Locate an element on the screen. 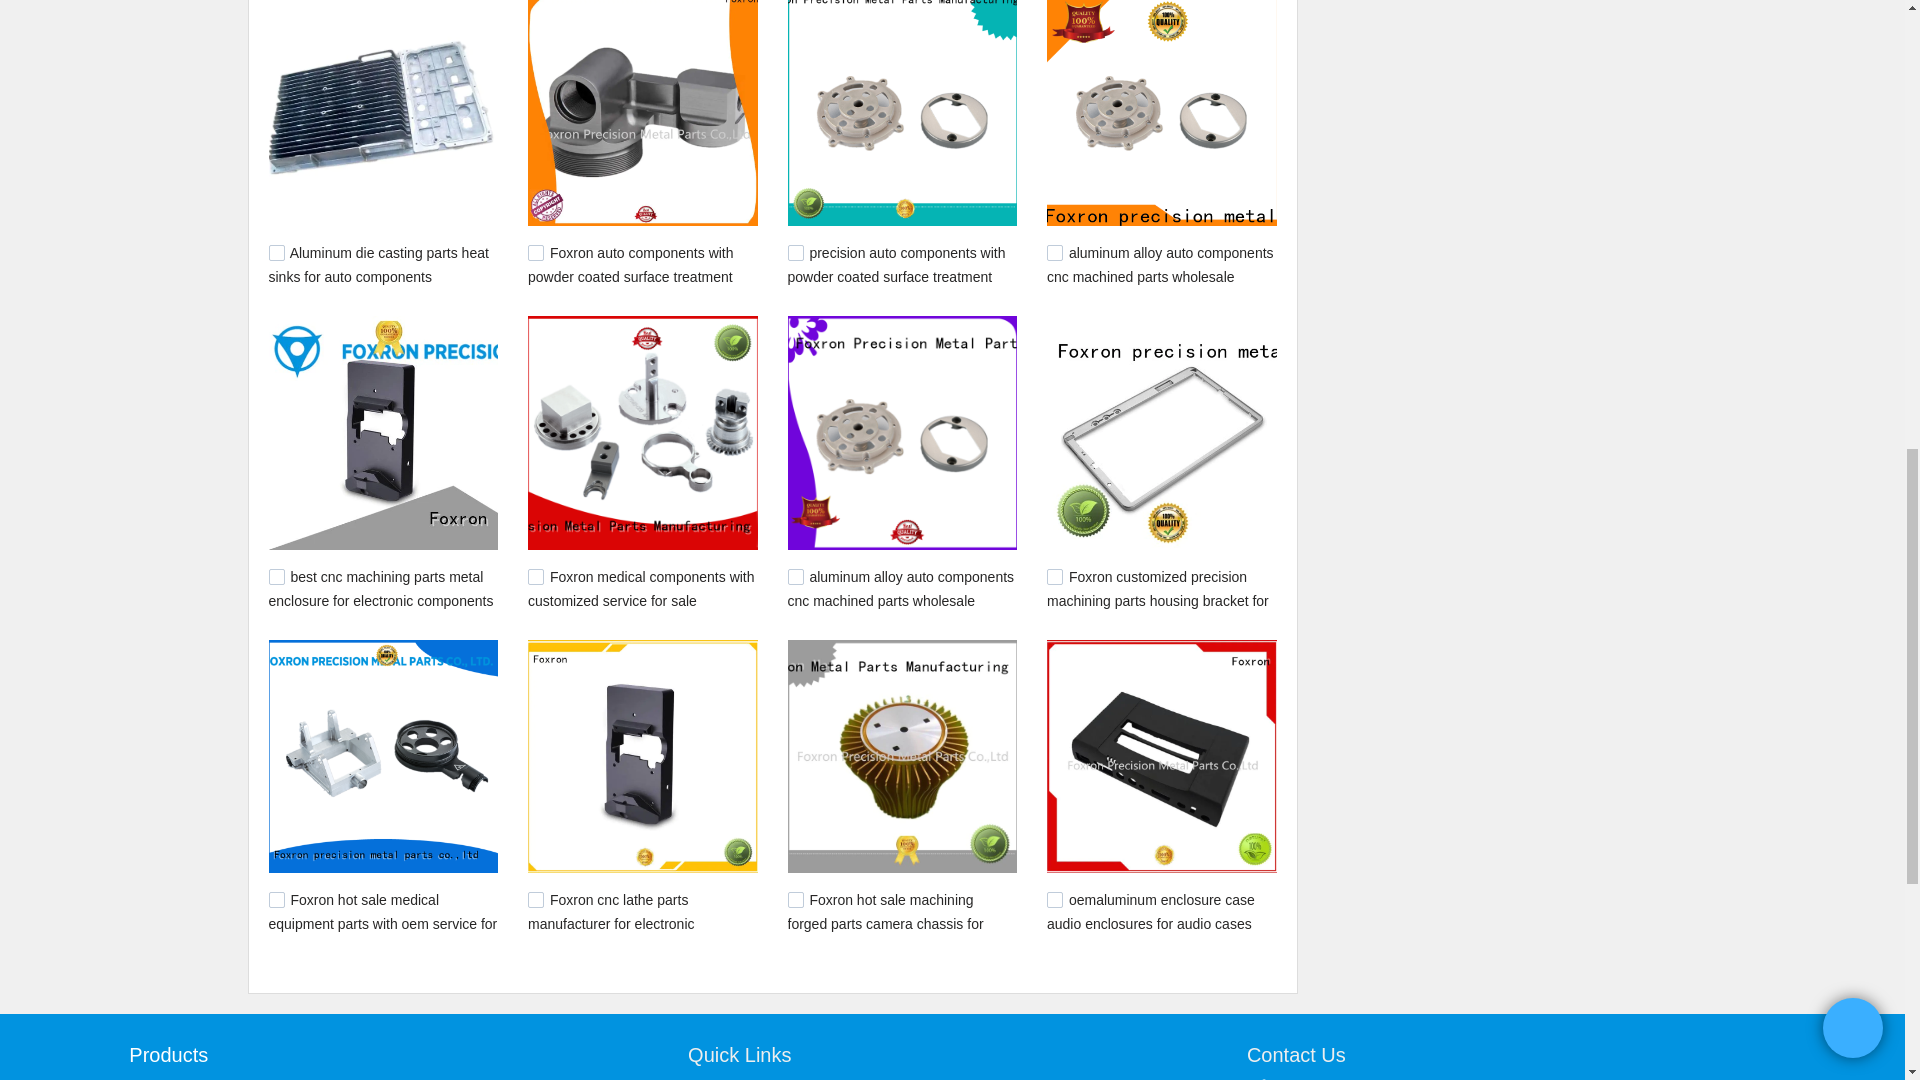 Image resolution: width=1920 pixels, height=1080 pixels. 661 is located at coordinates (276, 253).